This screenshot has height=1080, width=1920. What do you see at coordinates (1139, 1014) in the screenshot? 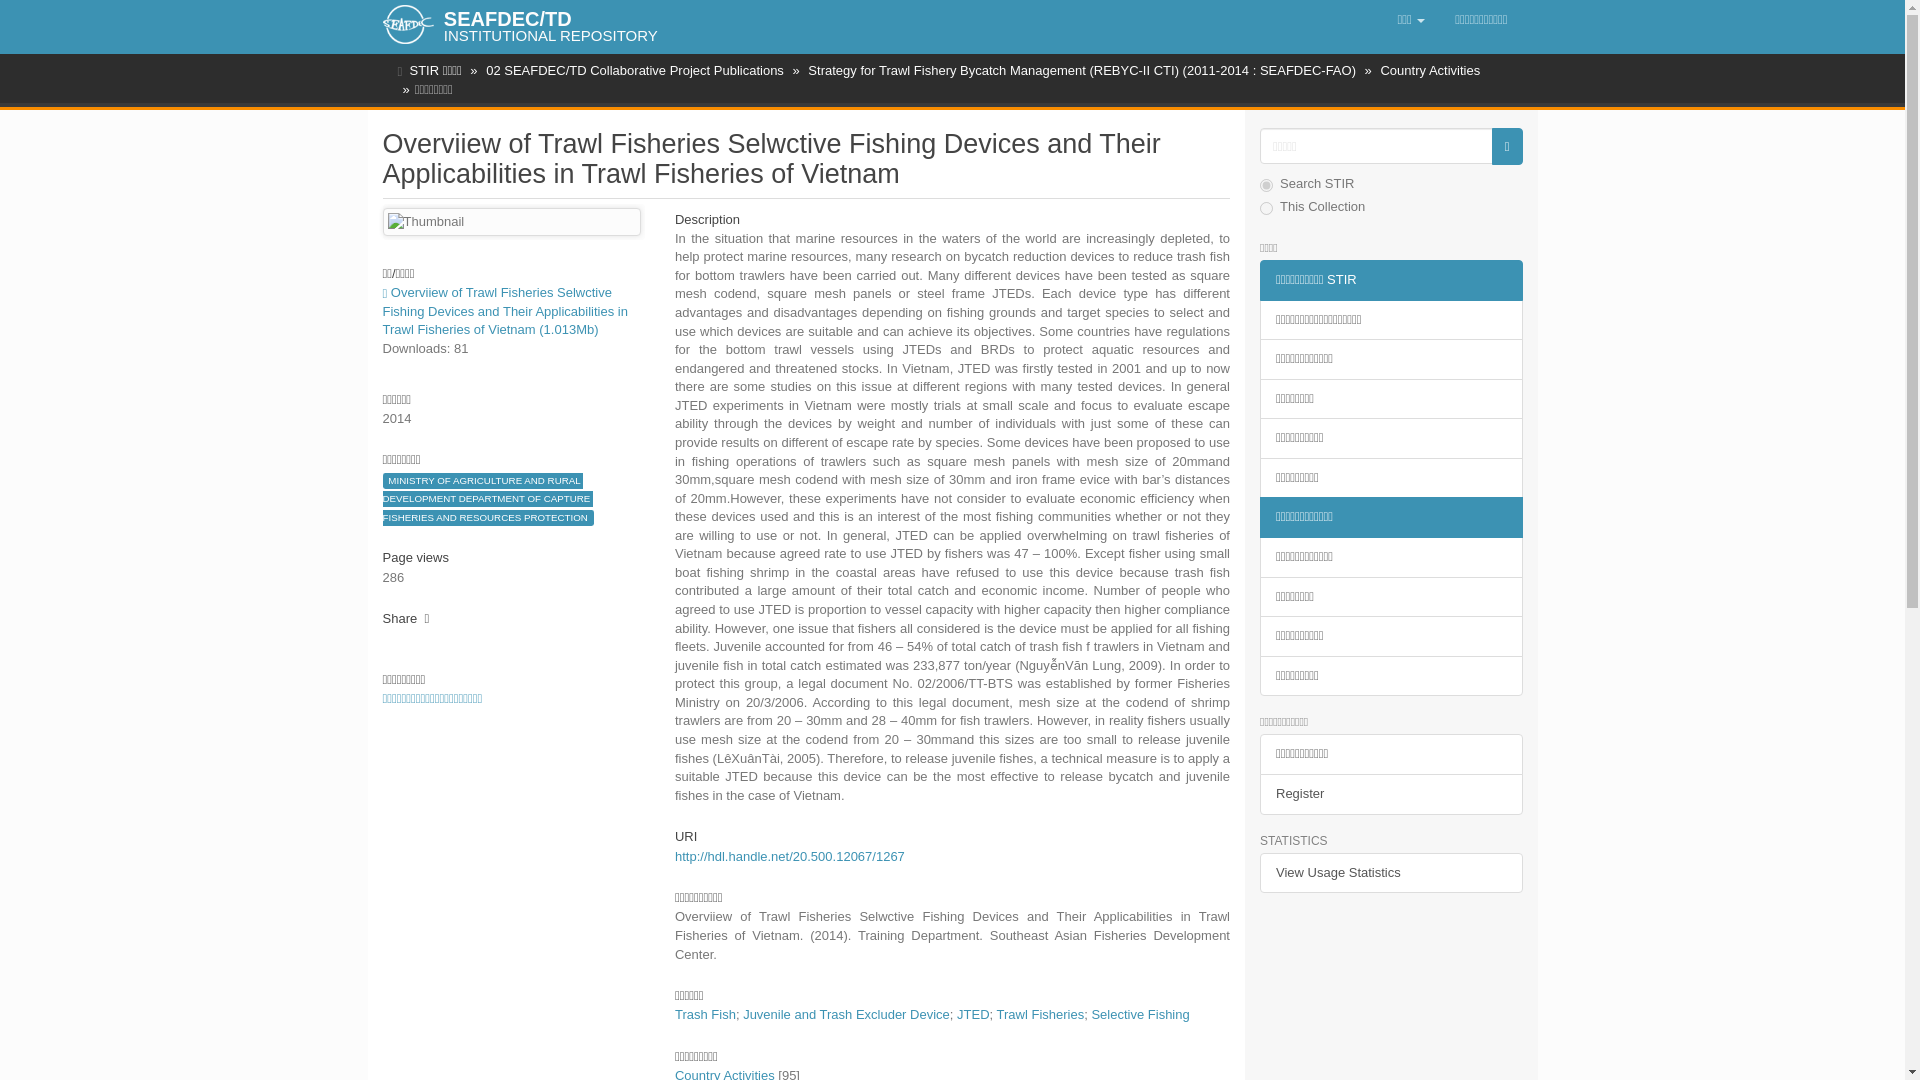
I see `Selective Fishing` at bounding box center [1139, 1014].